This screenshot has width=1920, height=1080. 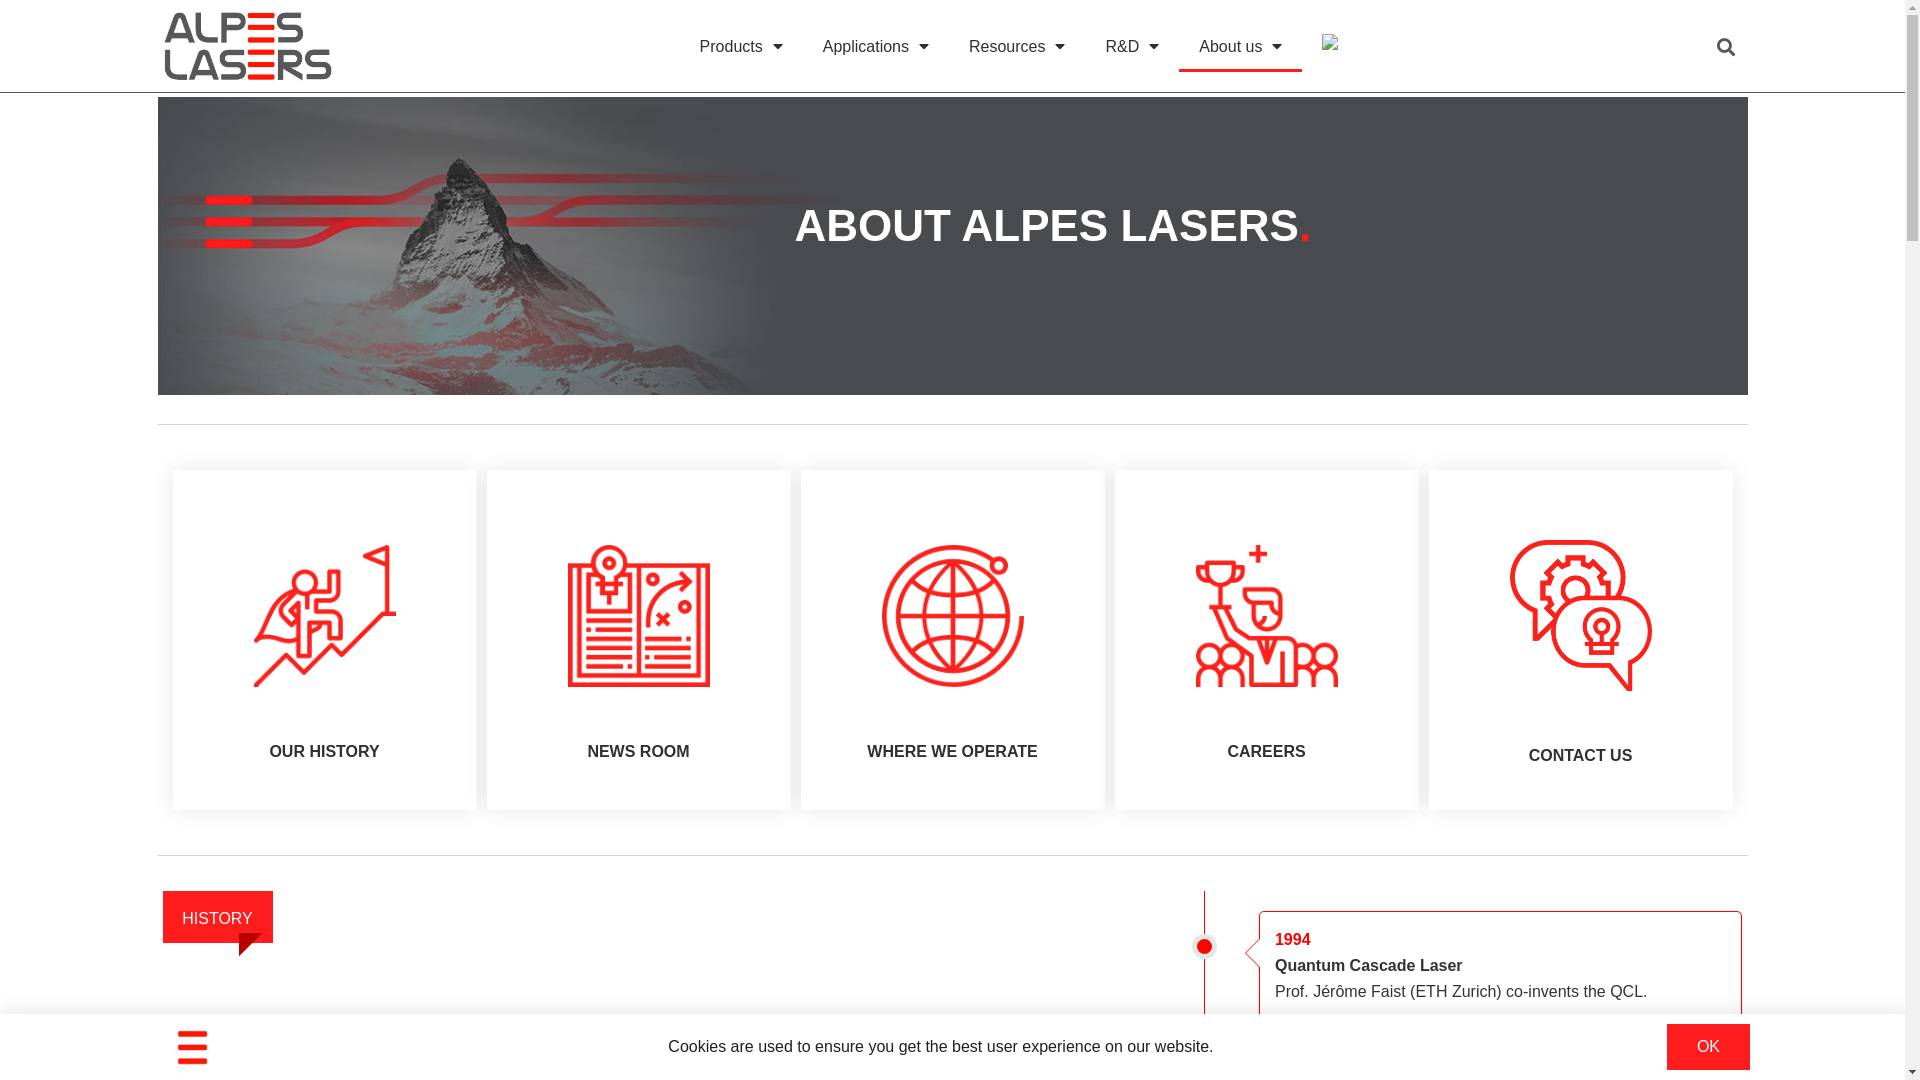 What do you see at coordinates (1017, 47) in the screenshot?
I see `Resources` at bounding box center [1017, 47].